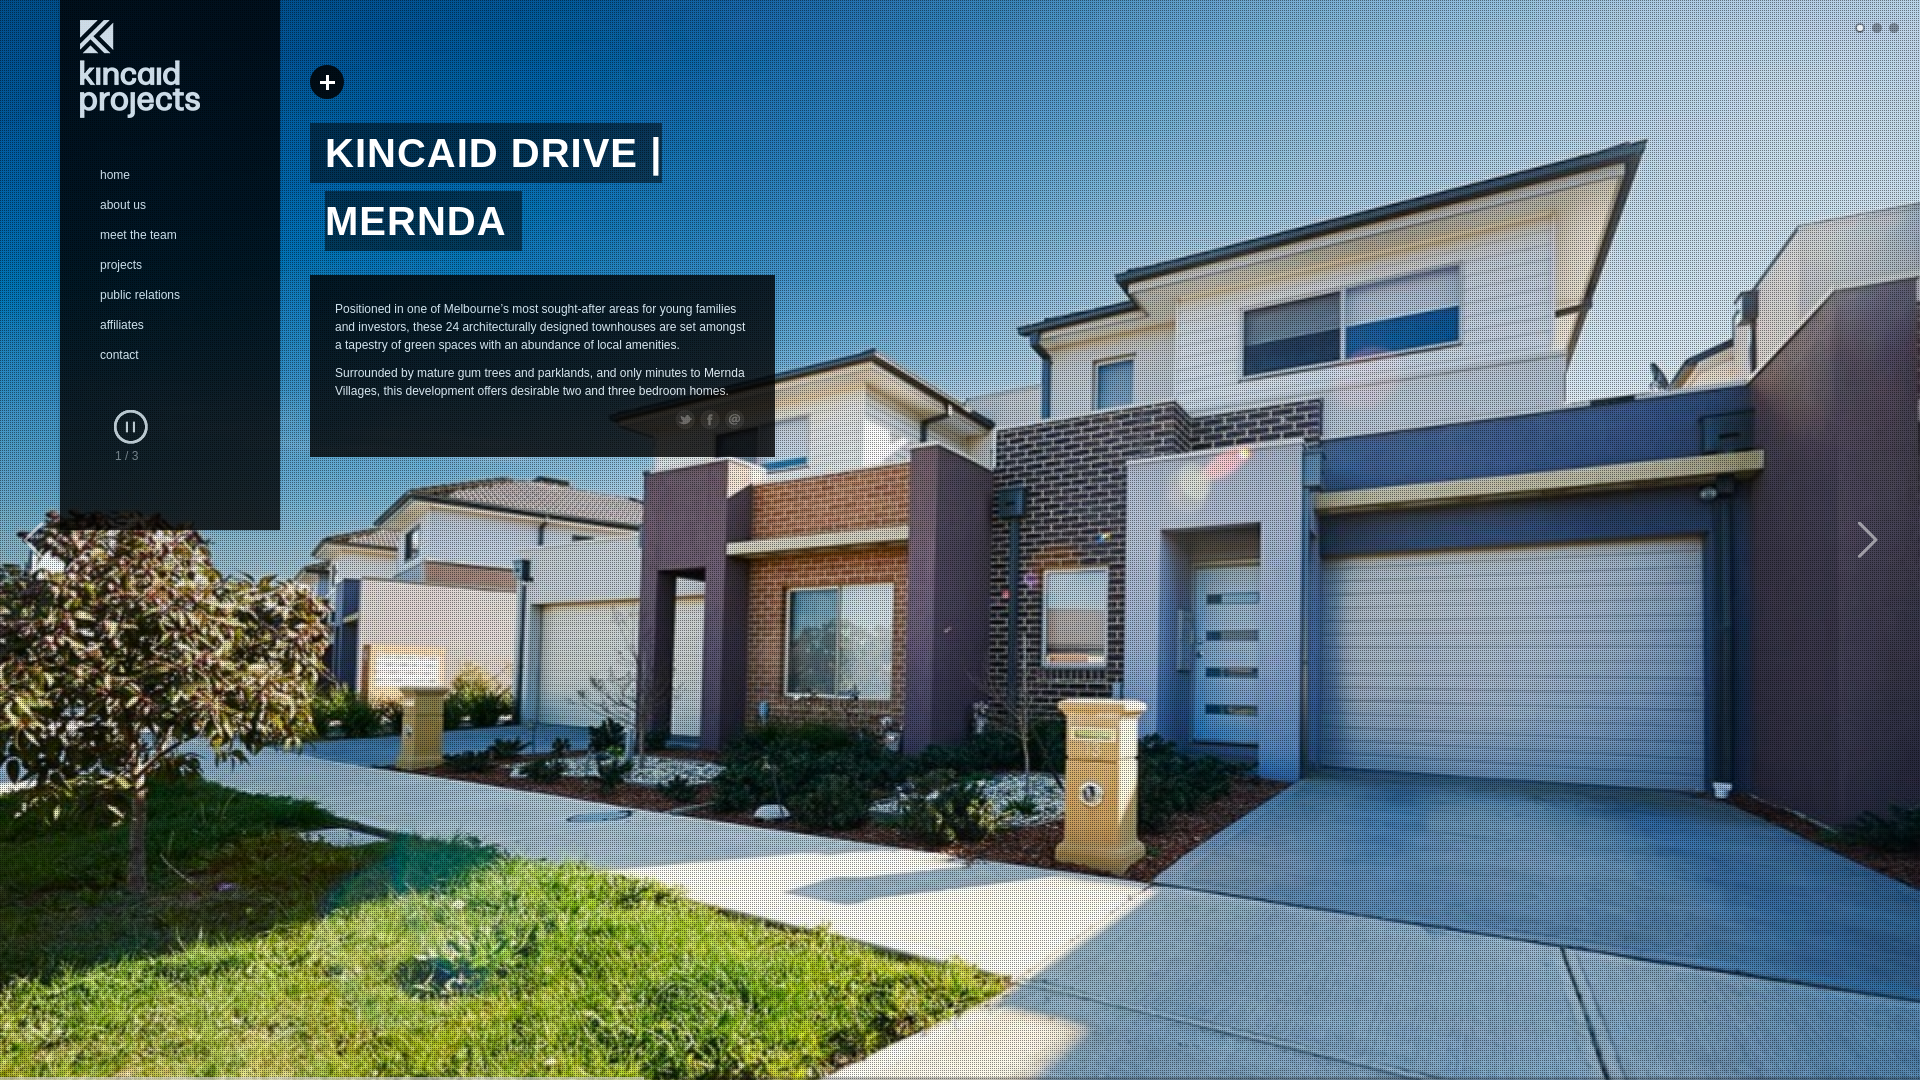  What do you see at coordinates (180, 235) in the screenshot?
I see `meet the team` at bounding box center [180, 235].